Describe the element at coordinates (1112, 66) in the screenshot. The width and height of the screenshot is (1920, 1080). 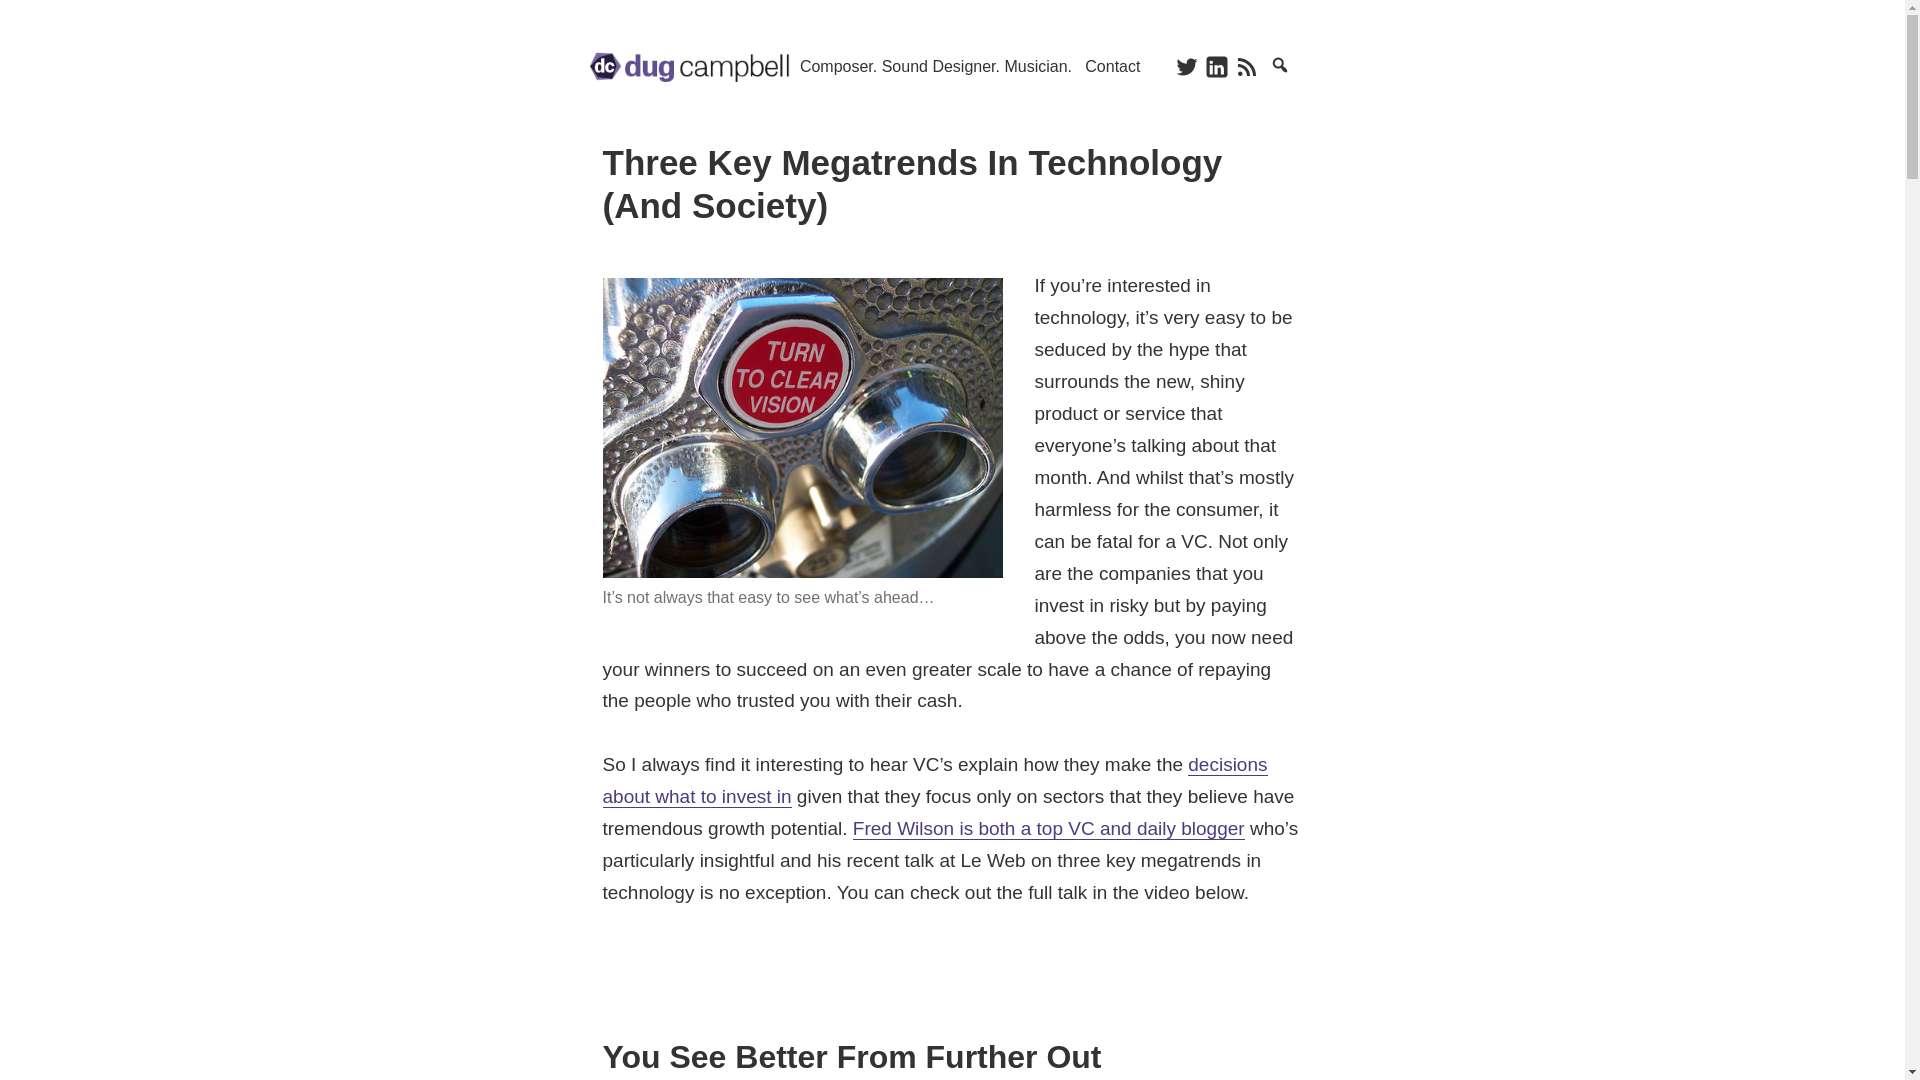
I see `Contact` at that location.